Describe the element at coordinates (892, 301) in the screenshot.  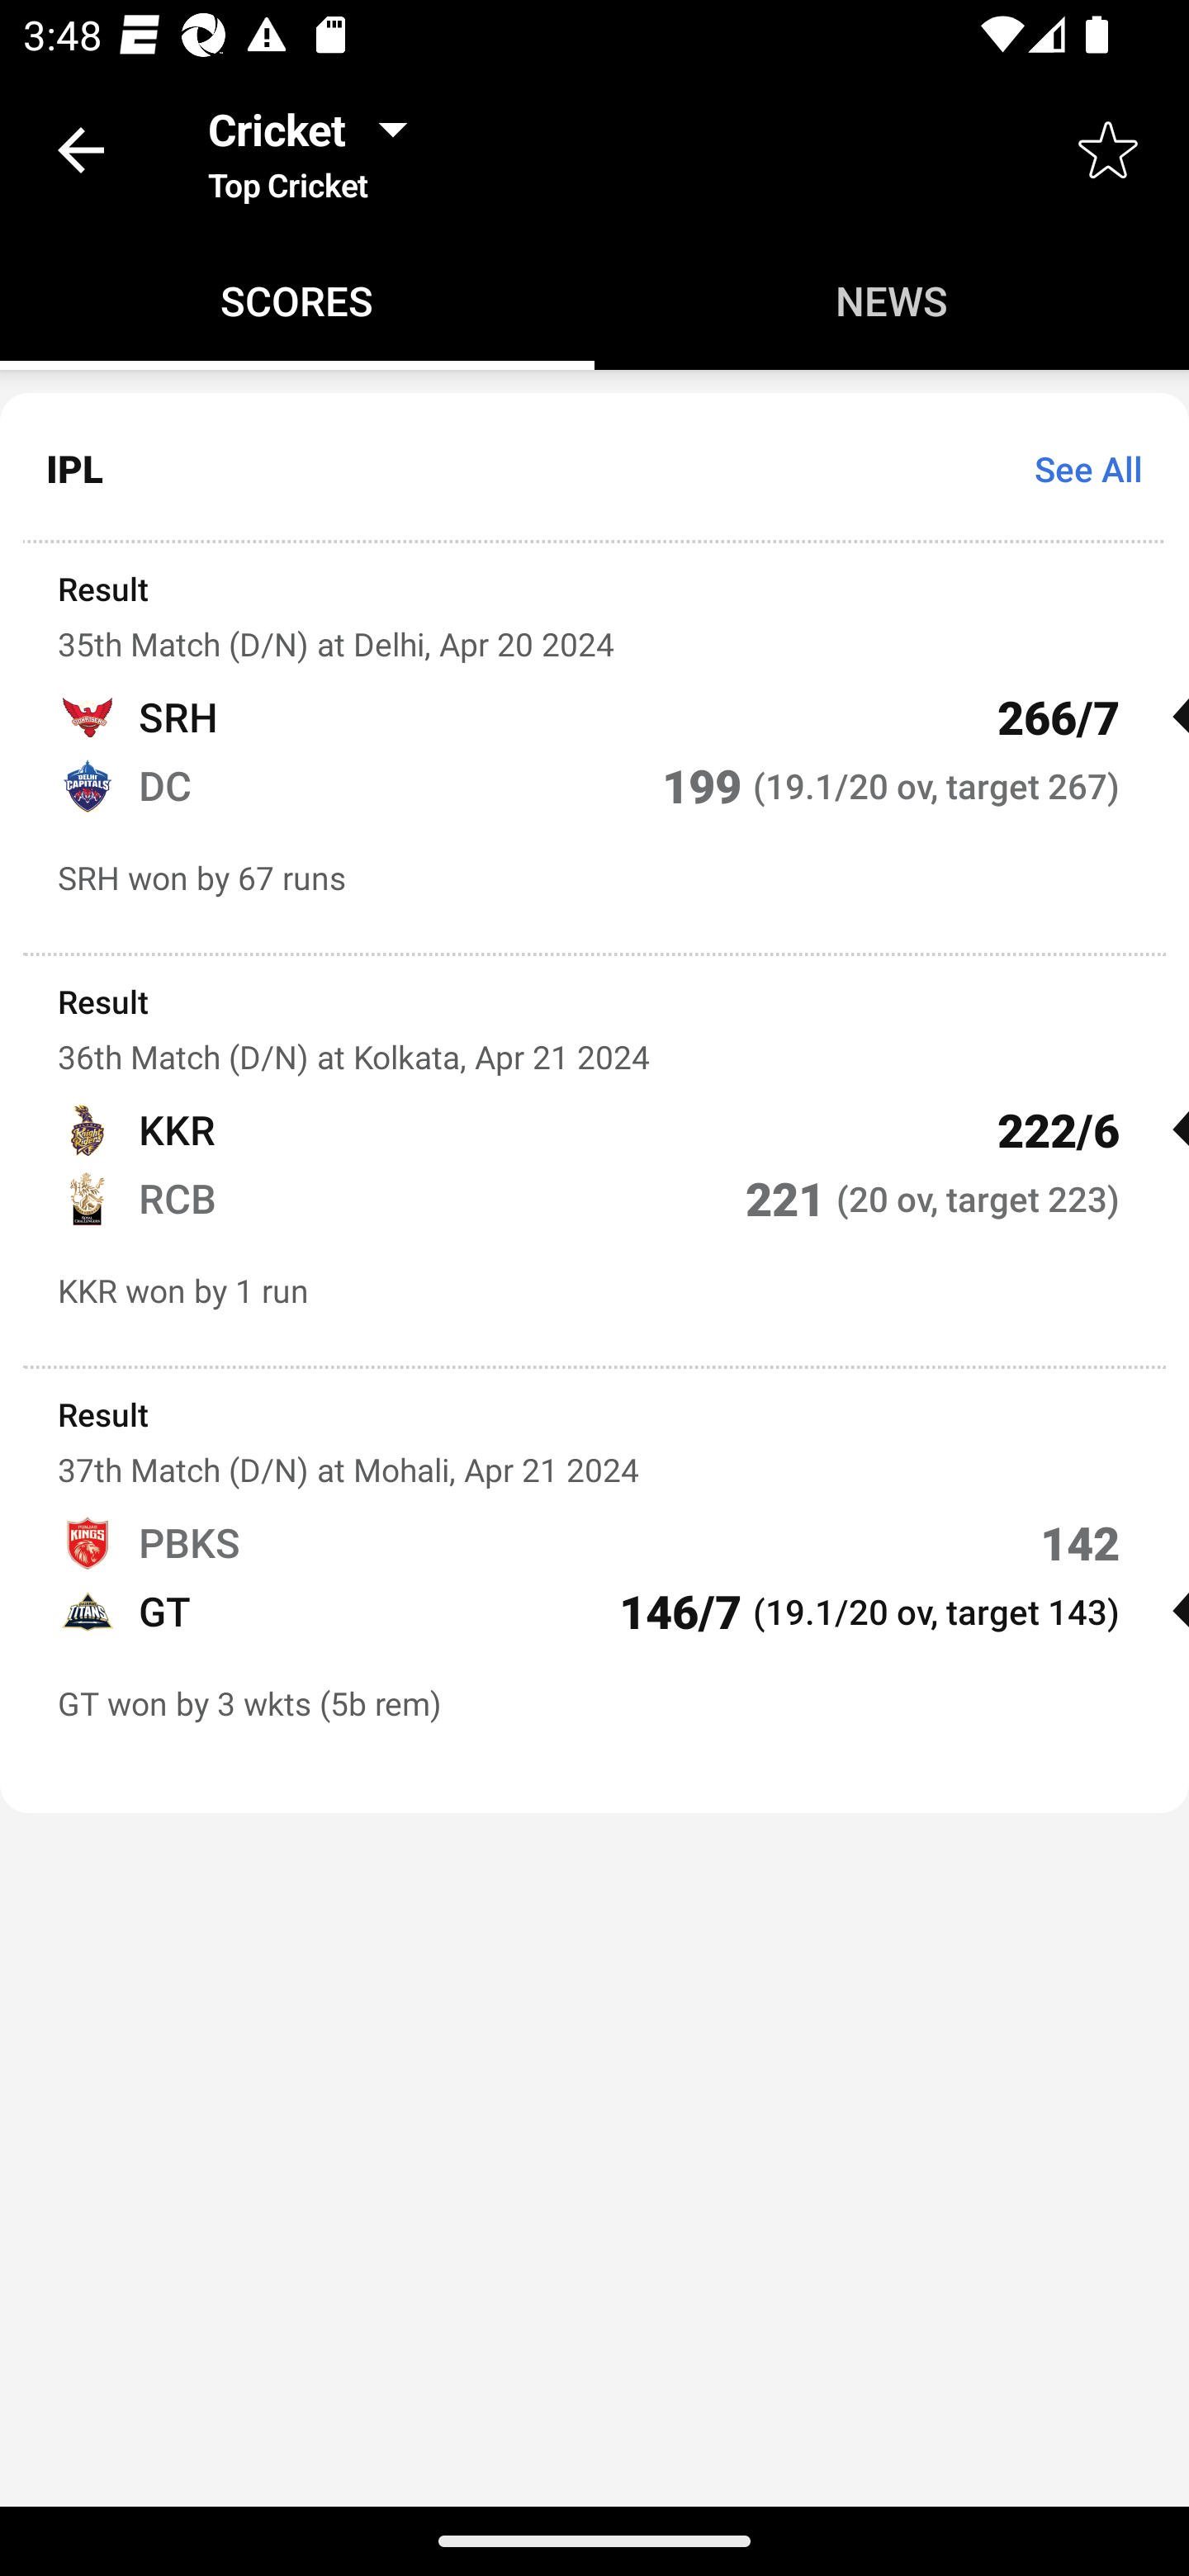
I see `News NEWS` at that location.